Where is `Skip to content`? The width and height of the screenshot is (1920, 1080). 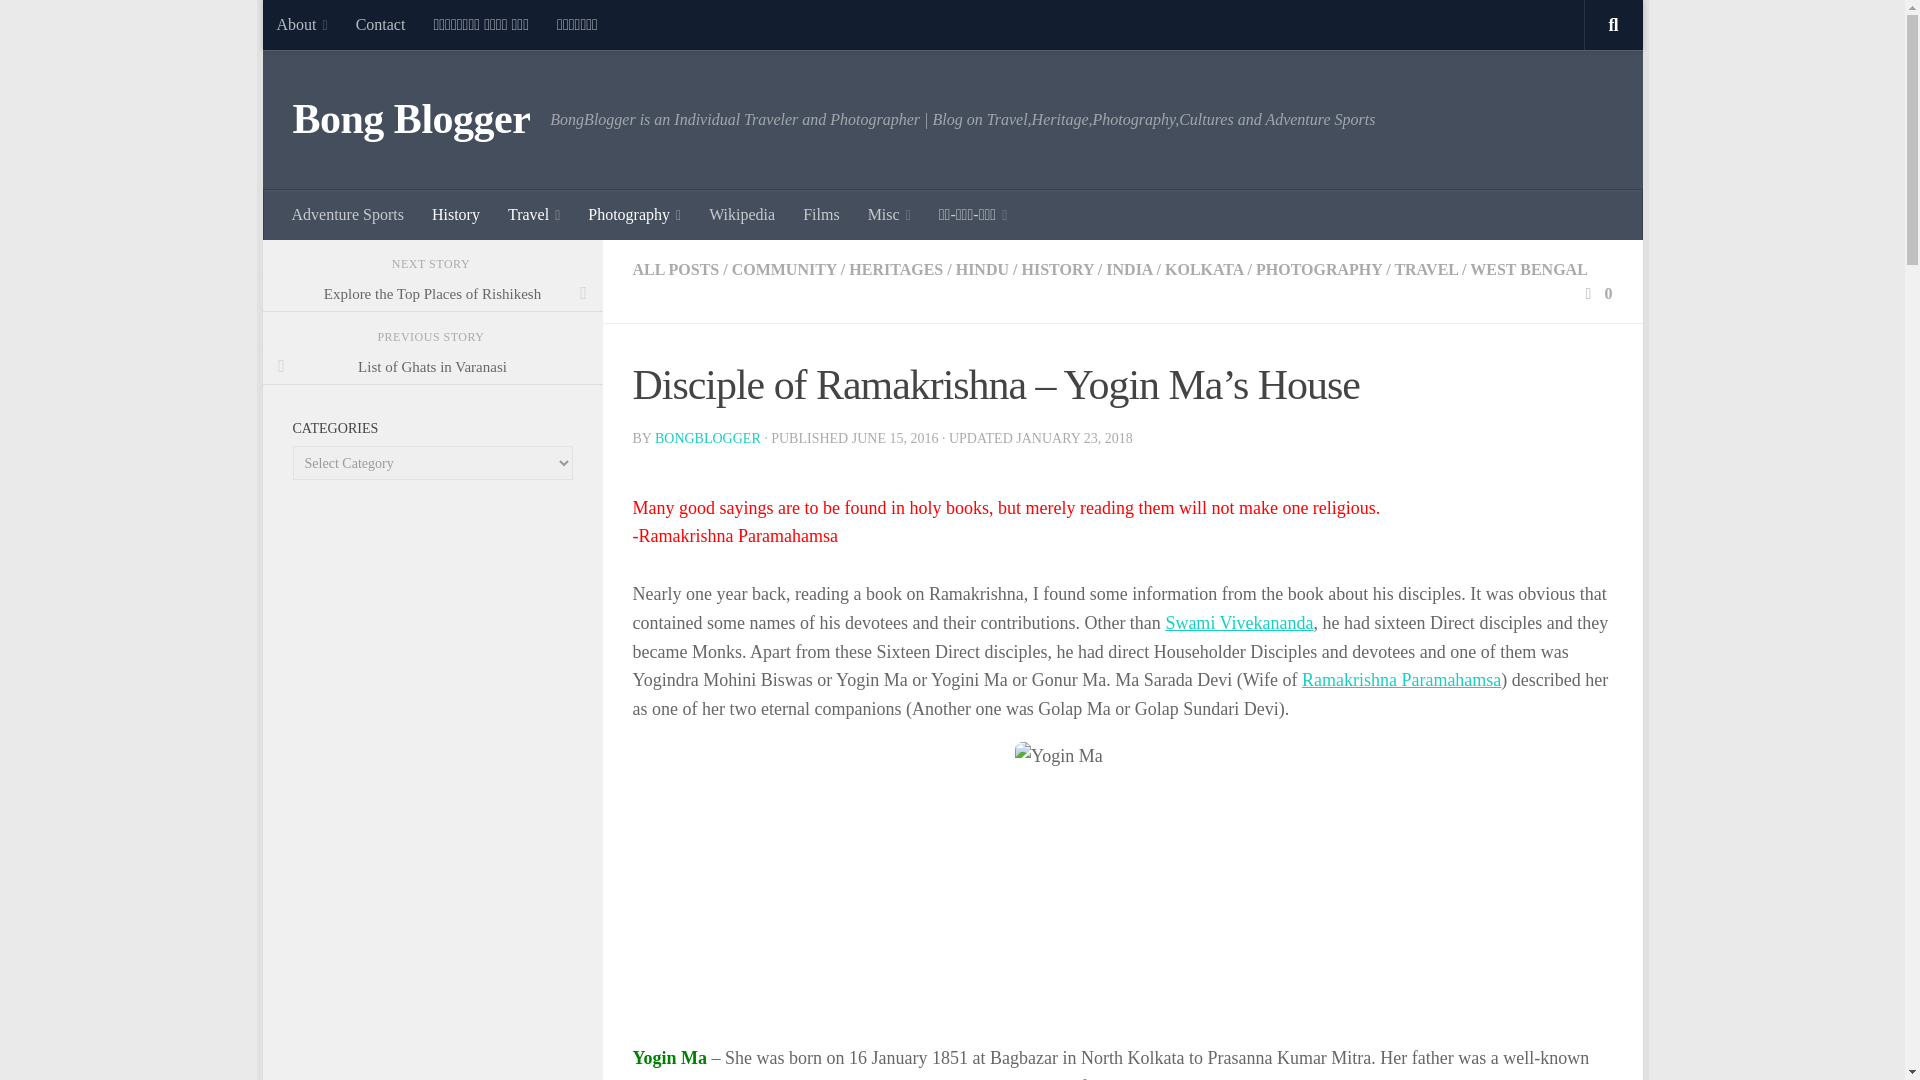 Skip to content is located at coordinates (340, 27).